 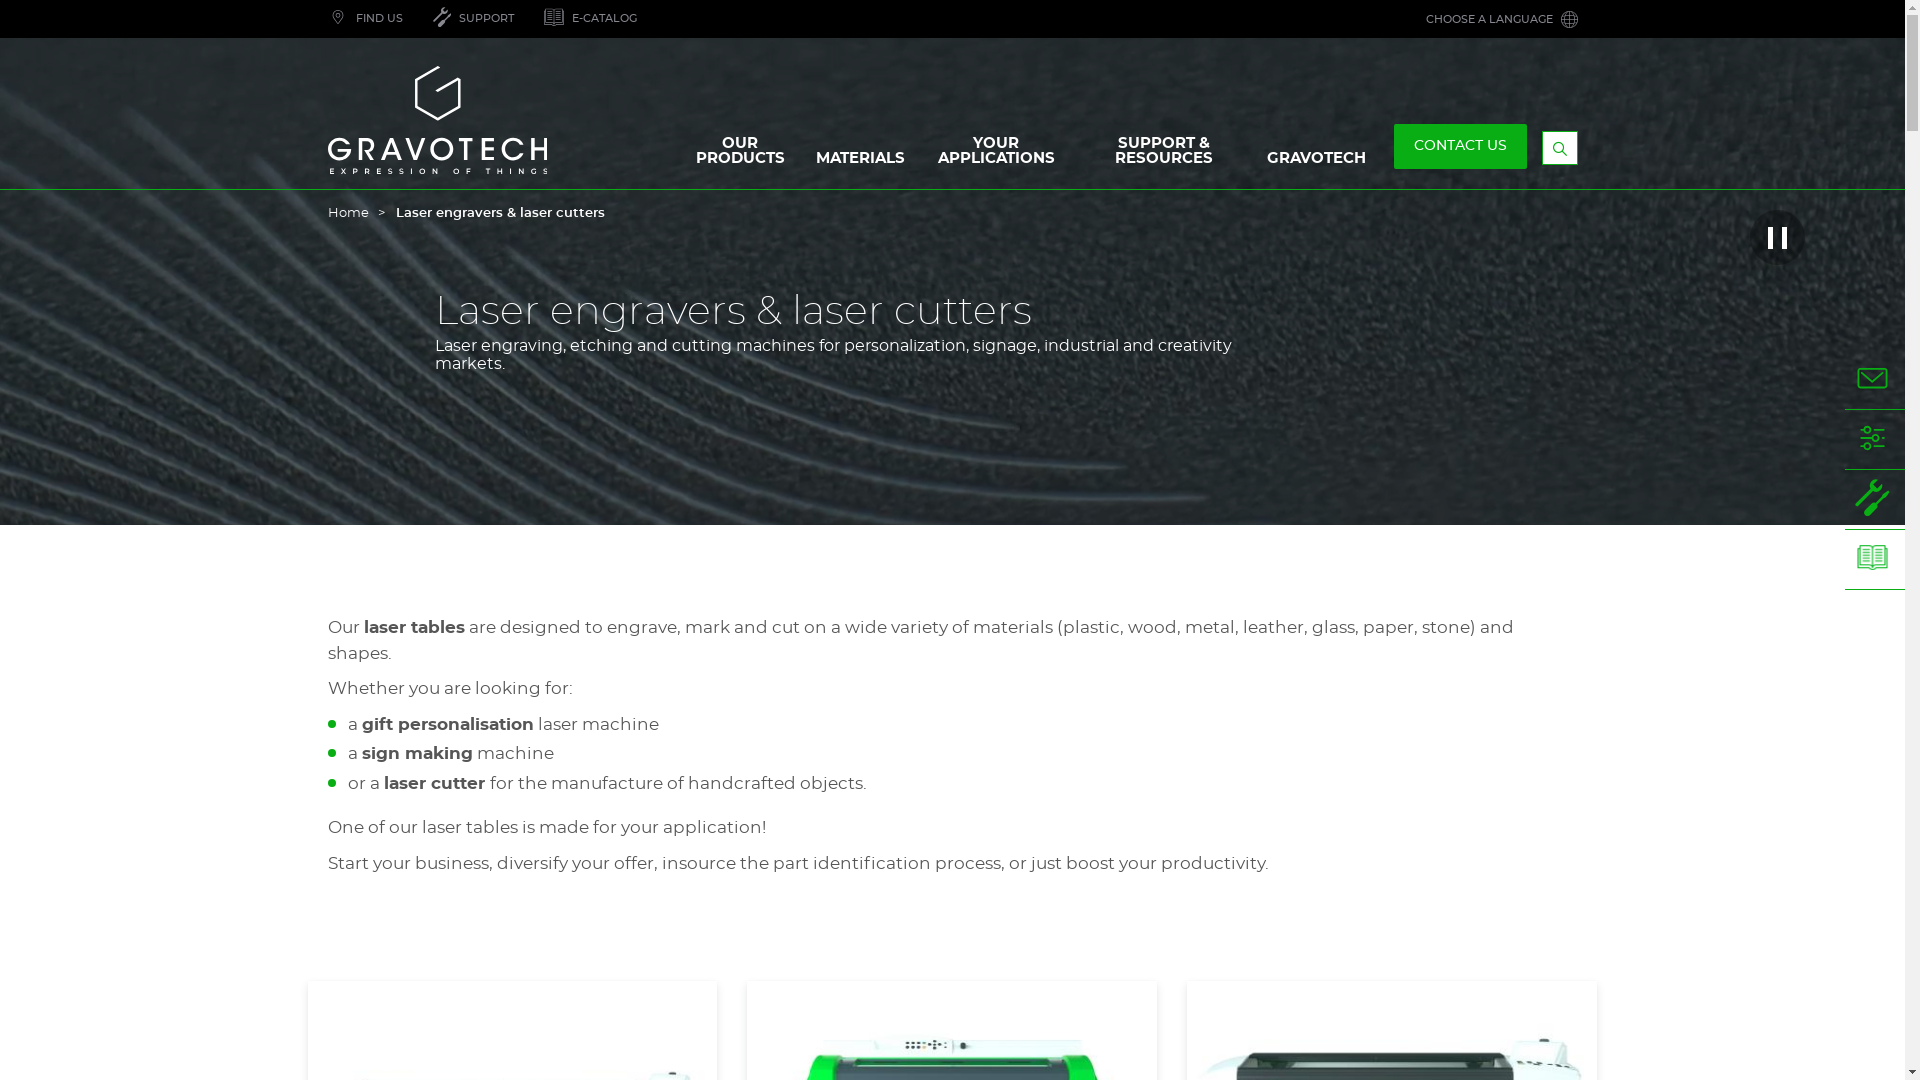 What do you see at coordinates (860, 164) in the screenshot?
I see `MATERIALS` at bounding box center [860, 164].